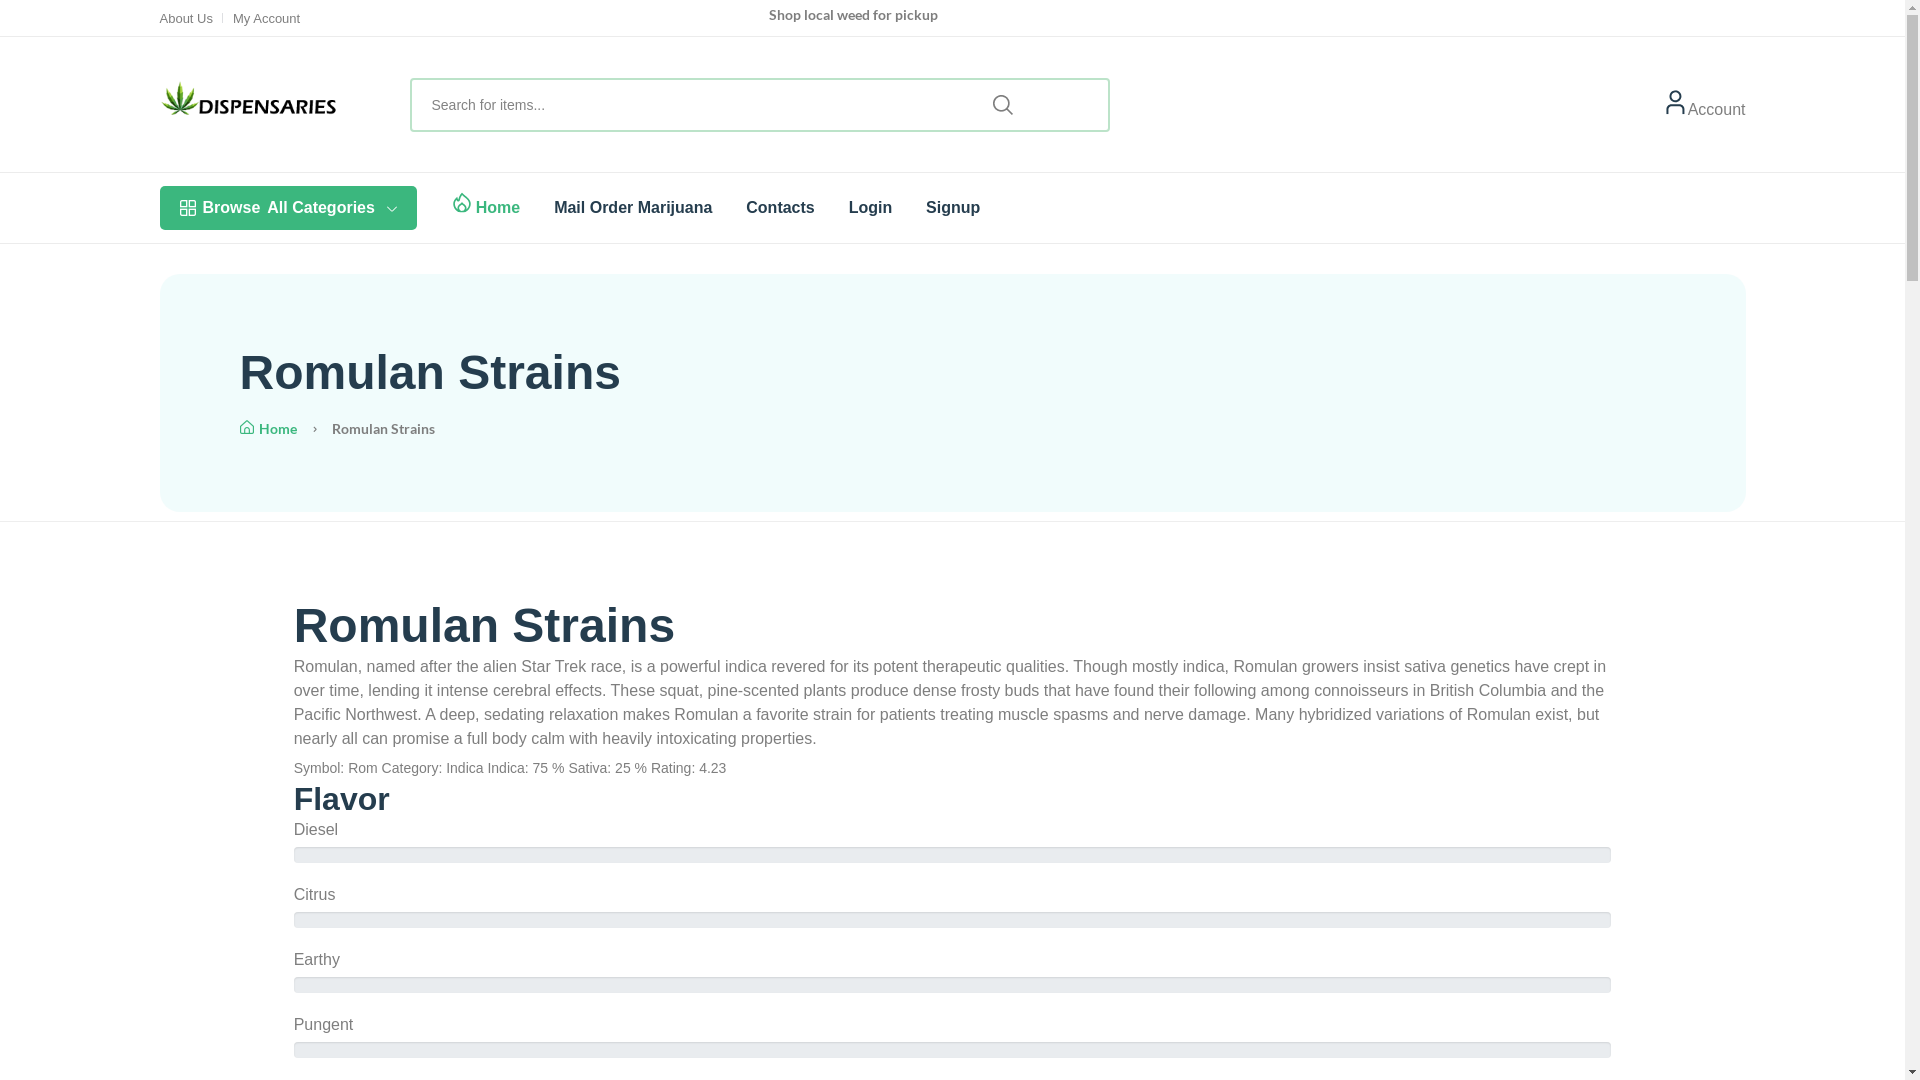 Image resolution: width=1920 pixels, height=1080 pixels. Describe the element at coordinates (266, 18) in the screenshot. I see `My Account` at that location.